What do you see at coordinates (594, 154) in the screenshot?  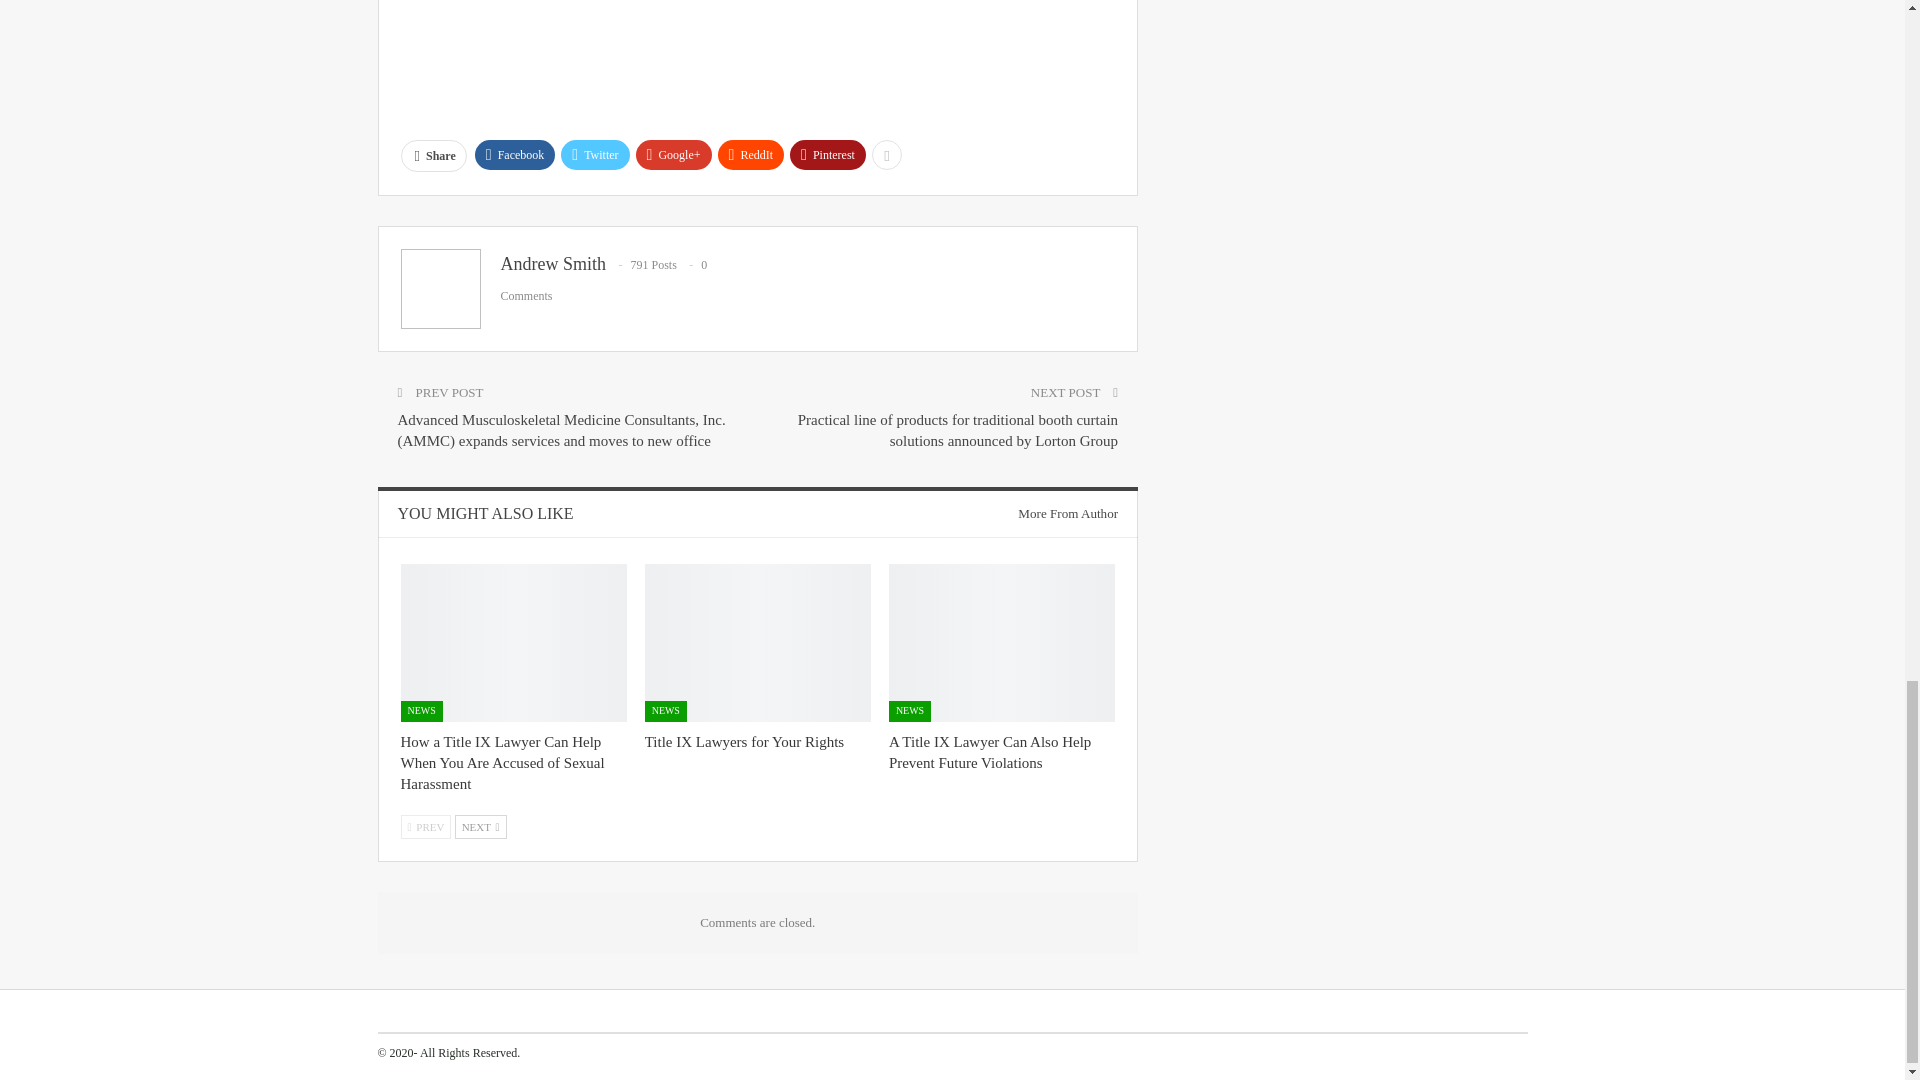 I see `Twitter` at bounding box center [594, 154].